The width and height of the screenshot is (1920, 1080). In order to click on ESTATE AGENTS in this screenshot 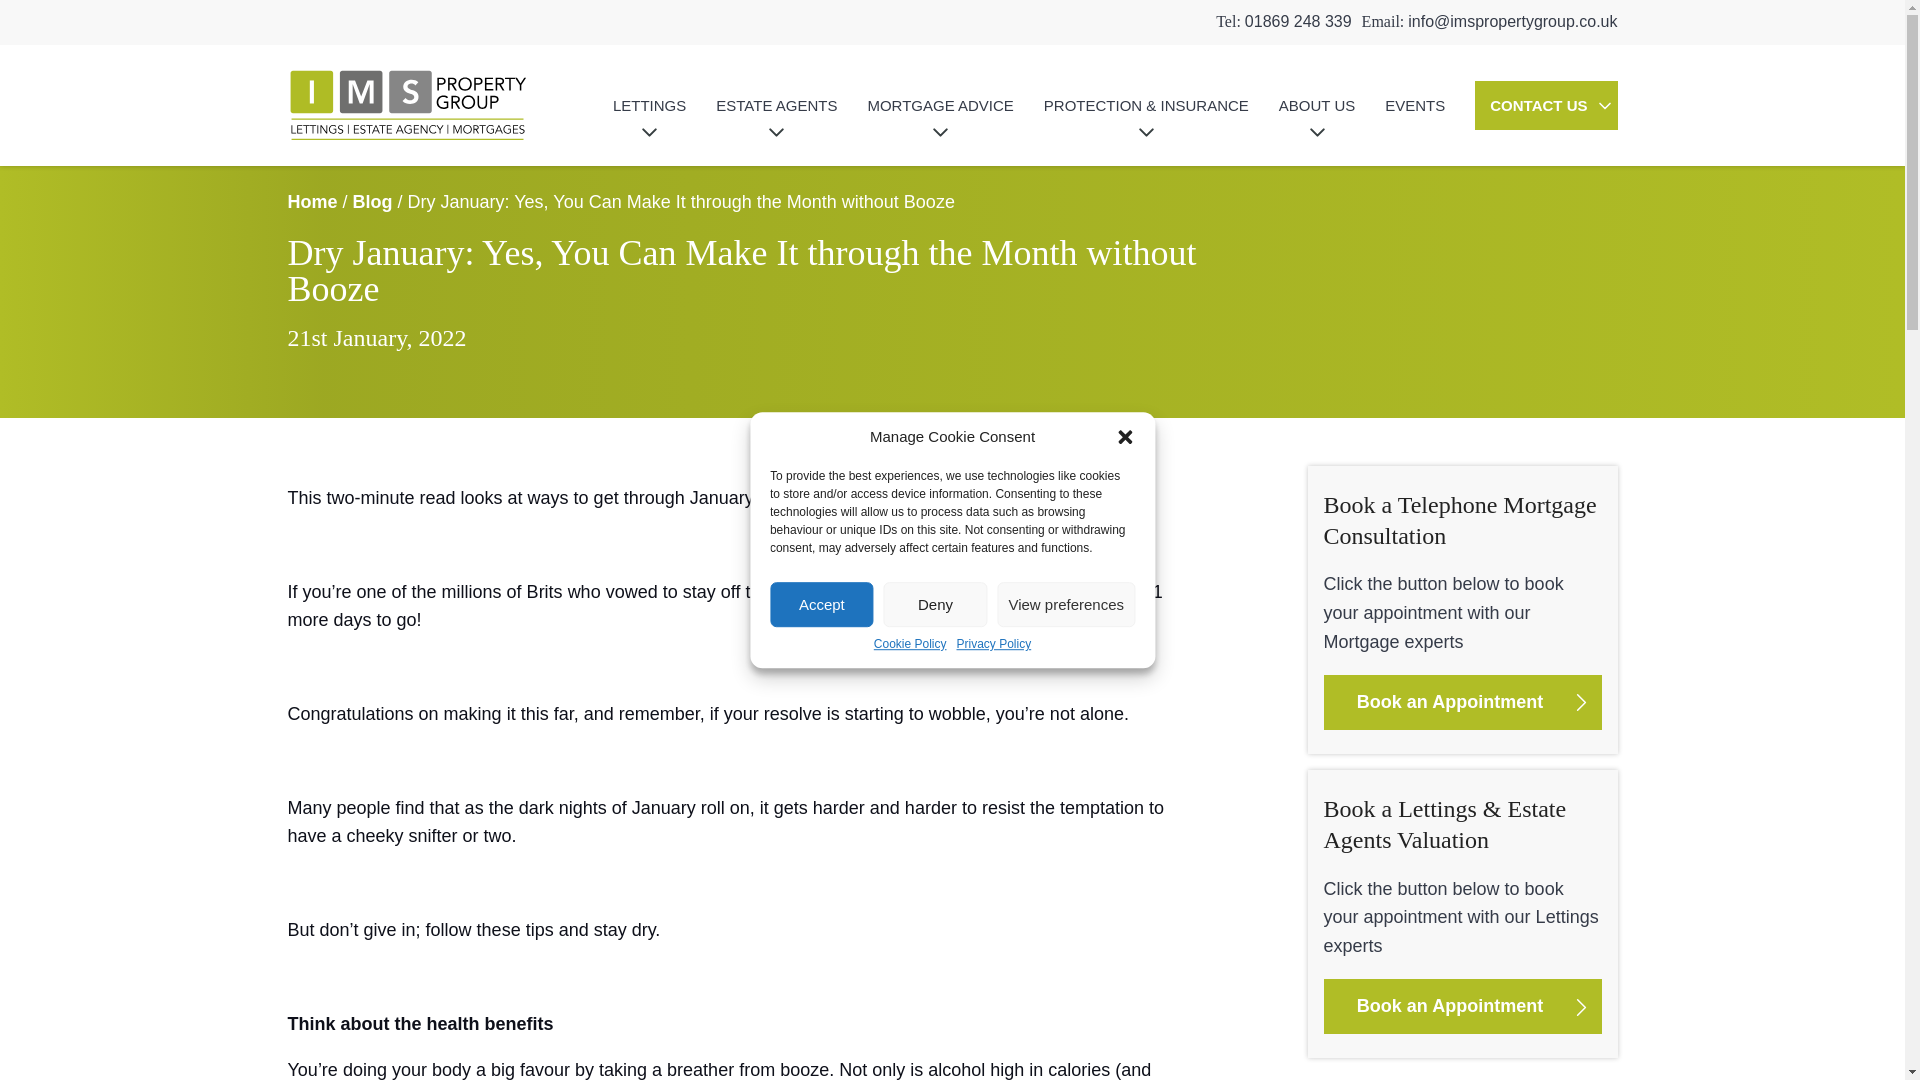, I will do `click(776, 106)`.